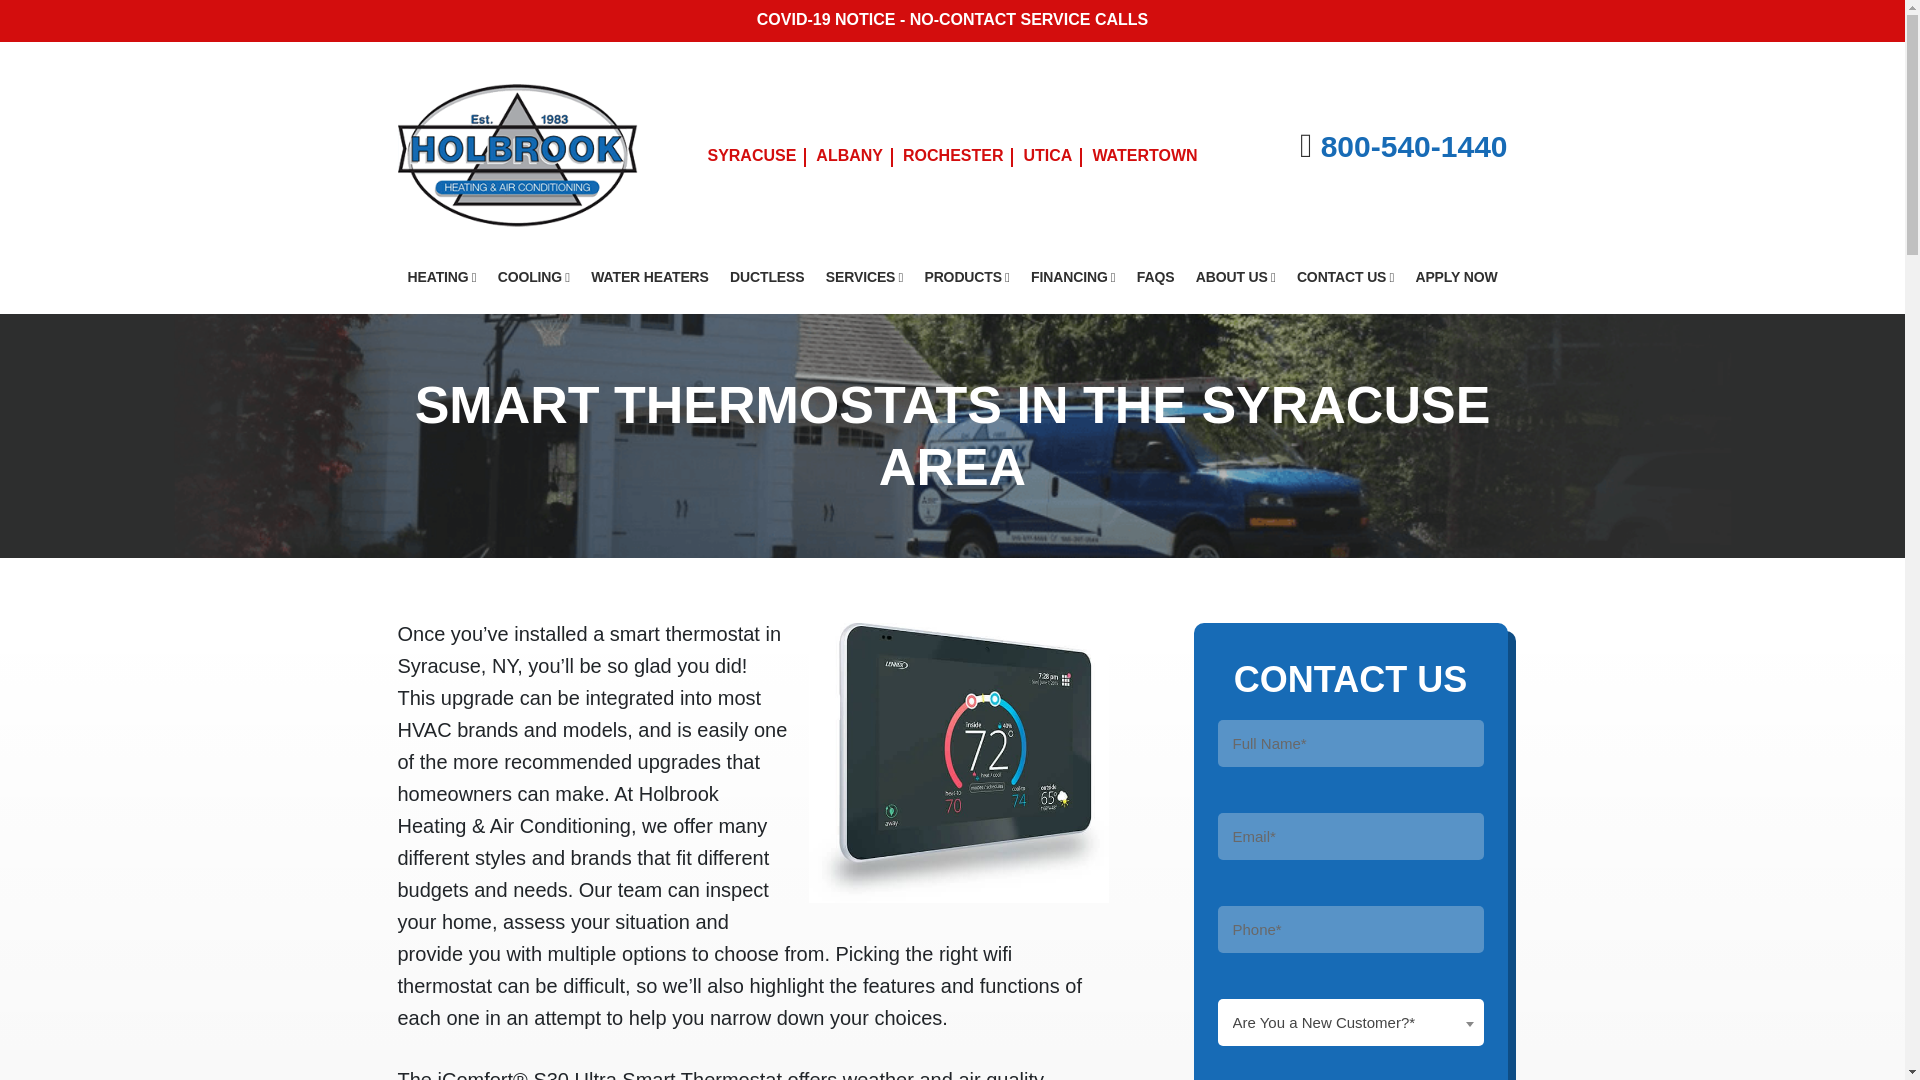 The height and width of the screenshot is (1080, 1920). I want to click on UTICA, so click(1048, 156).